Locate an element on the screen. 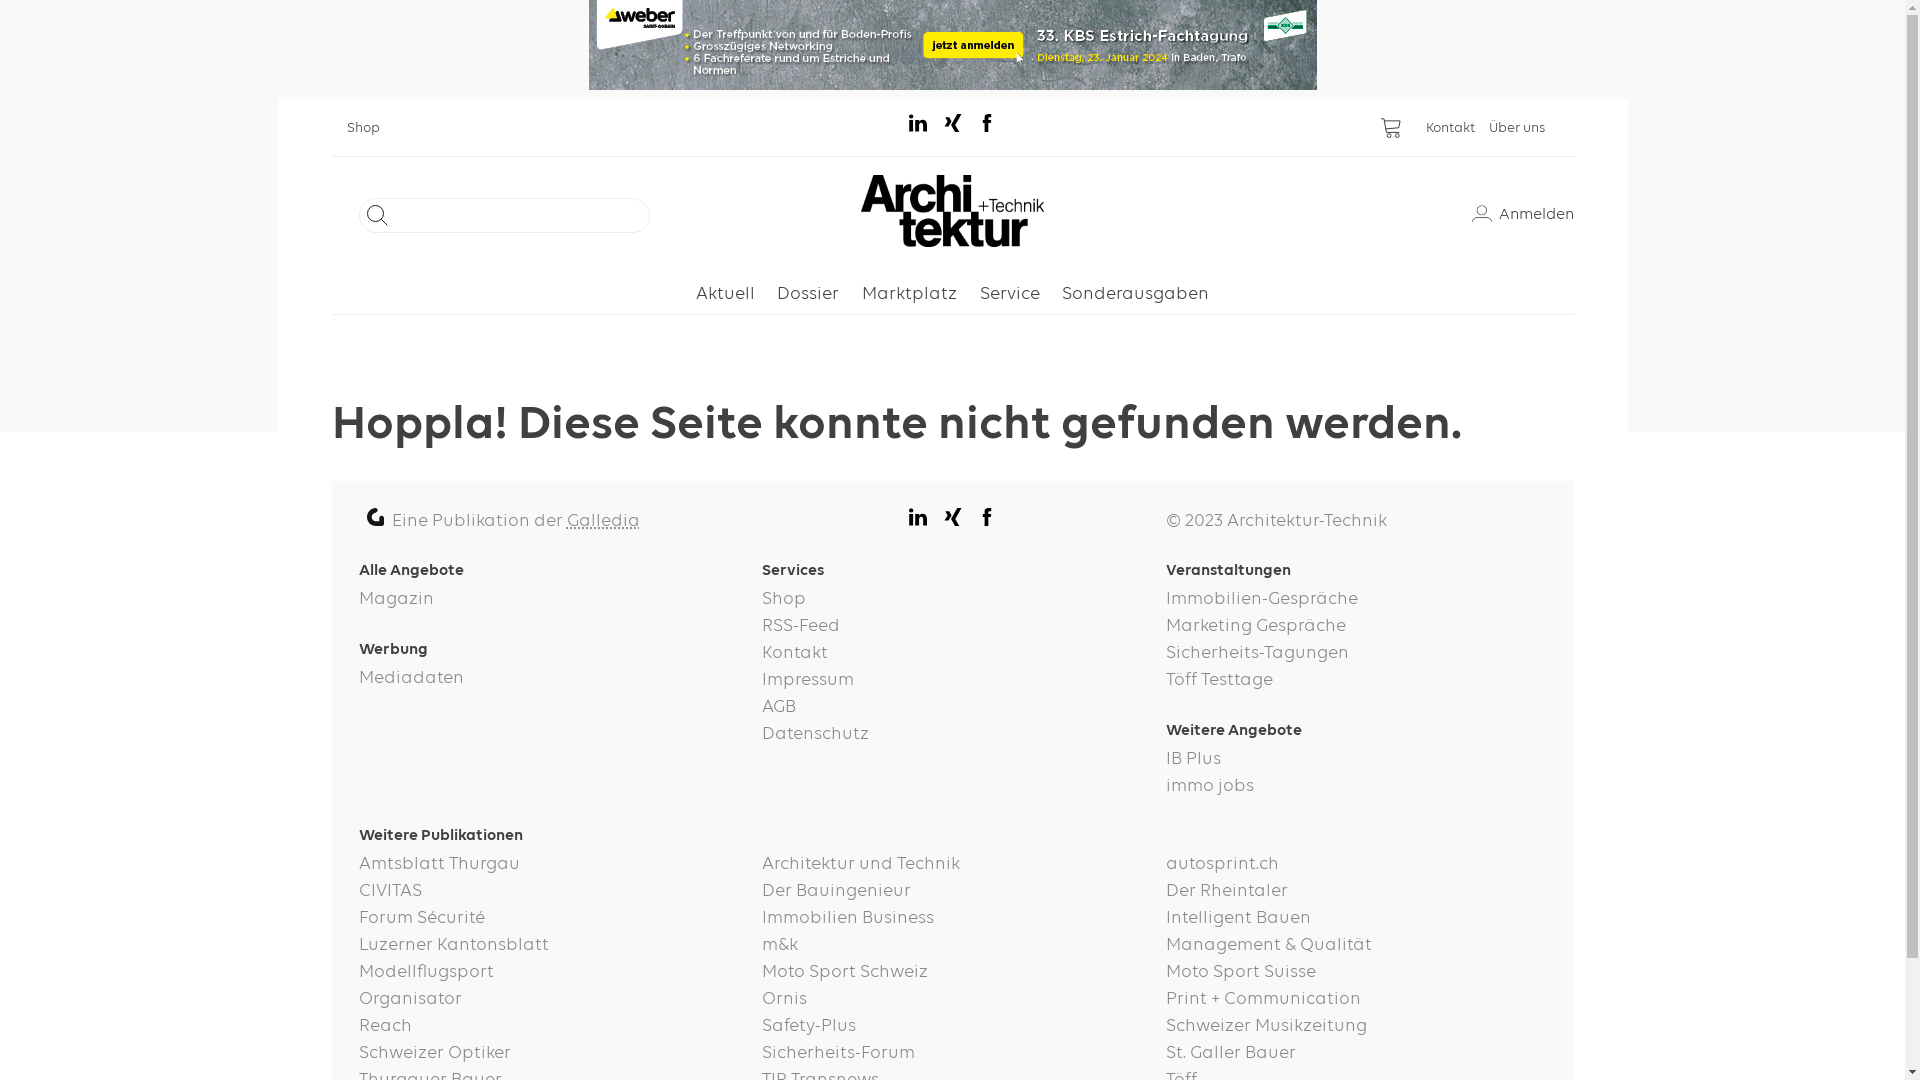 The image size is (1920, 1080). IB Plus is located at coordinates (1356, 760).